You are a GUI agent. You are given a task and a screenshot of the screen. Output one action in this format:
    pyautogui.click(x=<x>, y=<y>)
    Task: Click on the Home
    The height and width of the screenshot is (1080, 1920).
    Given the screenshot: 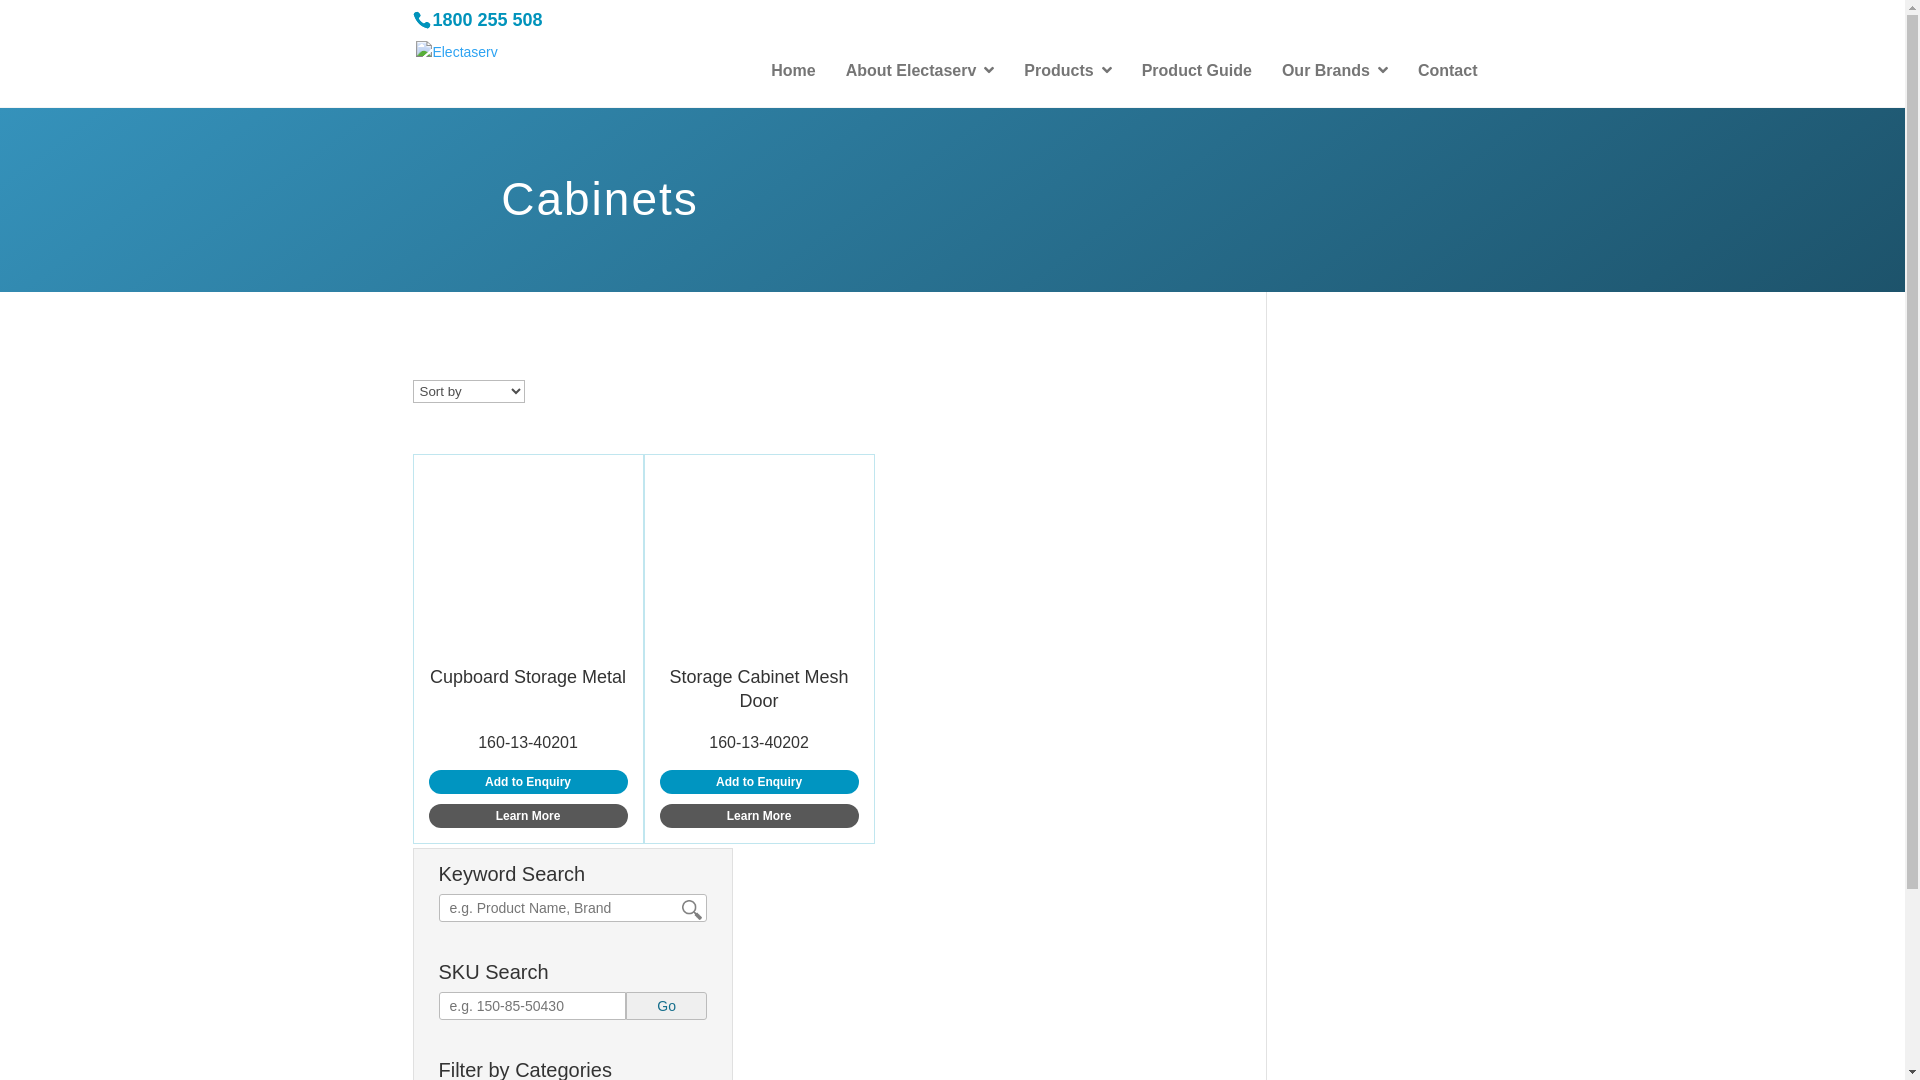 What is the action you would take?
    pyautogui.click(x=793, y=72)
    